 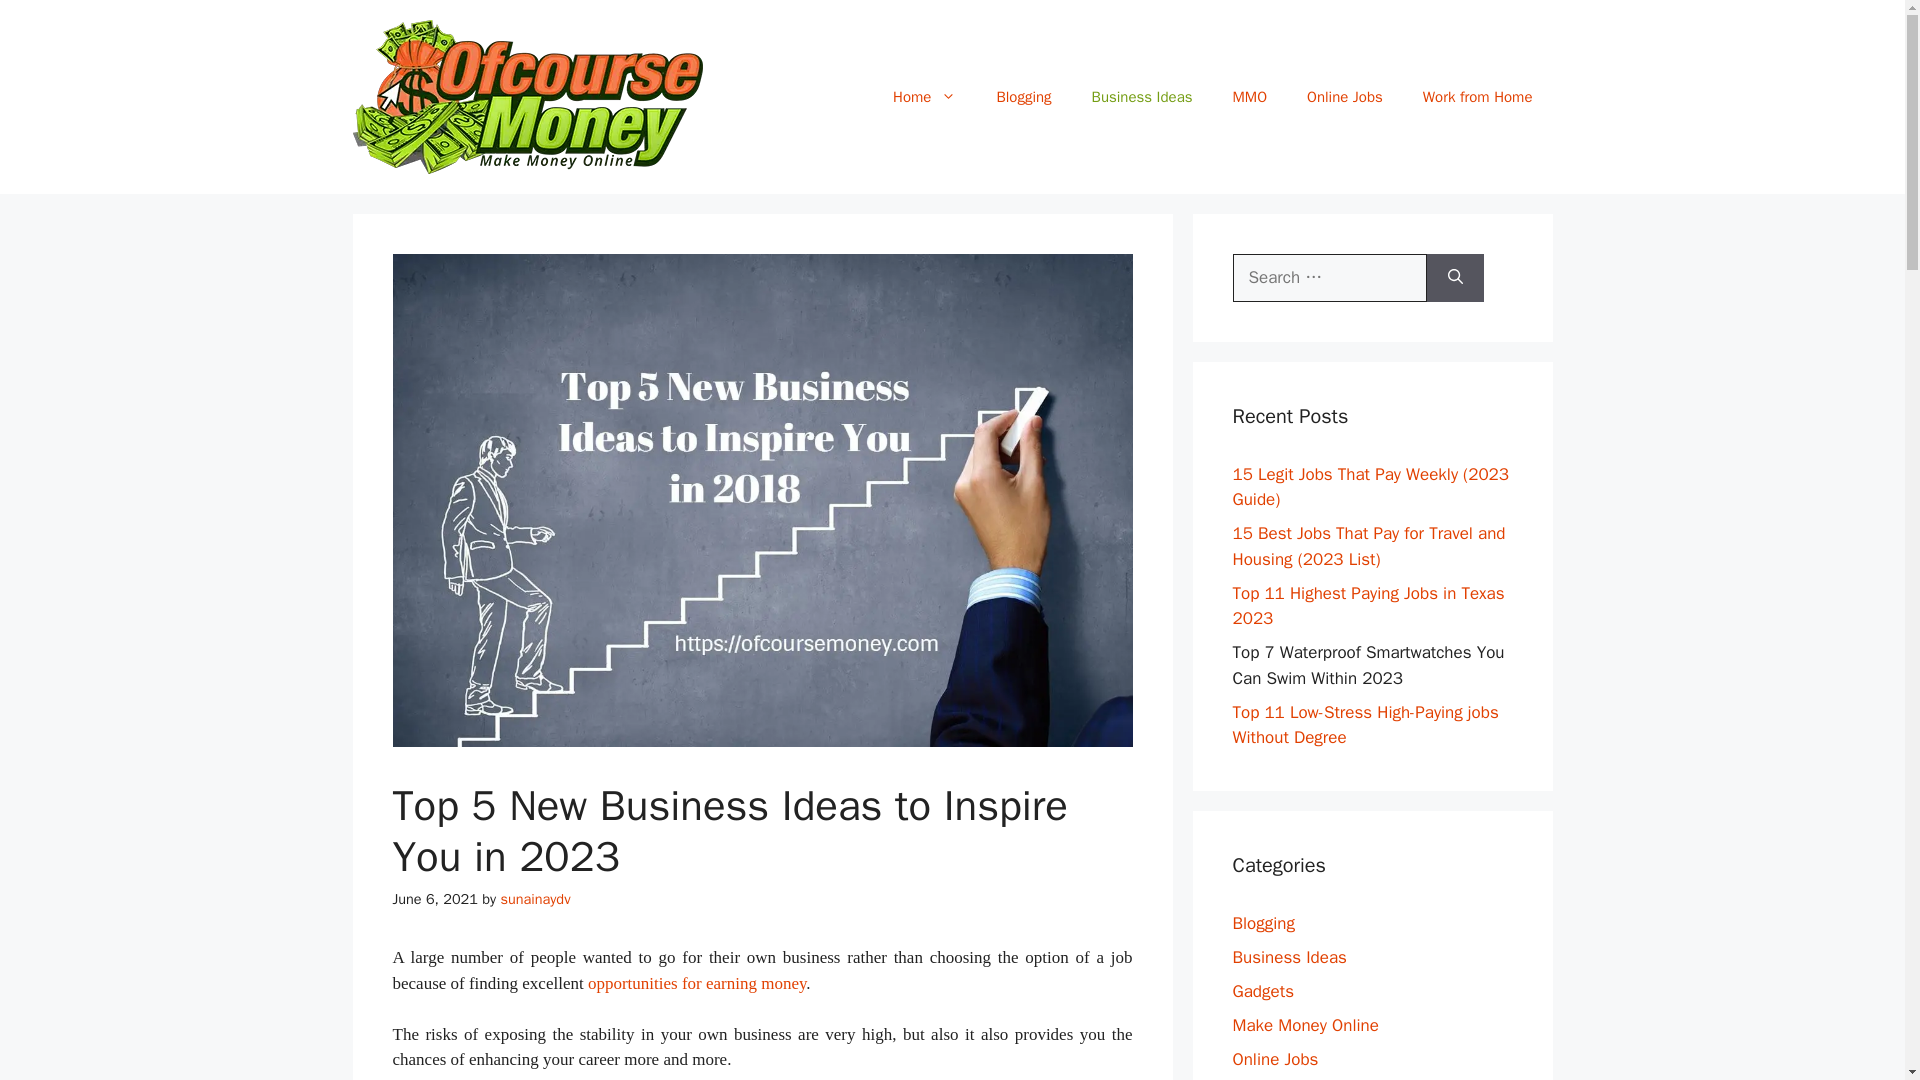 I want to click on Gadgets, so click(x=1262, y=990).